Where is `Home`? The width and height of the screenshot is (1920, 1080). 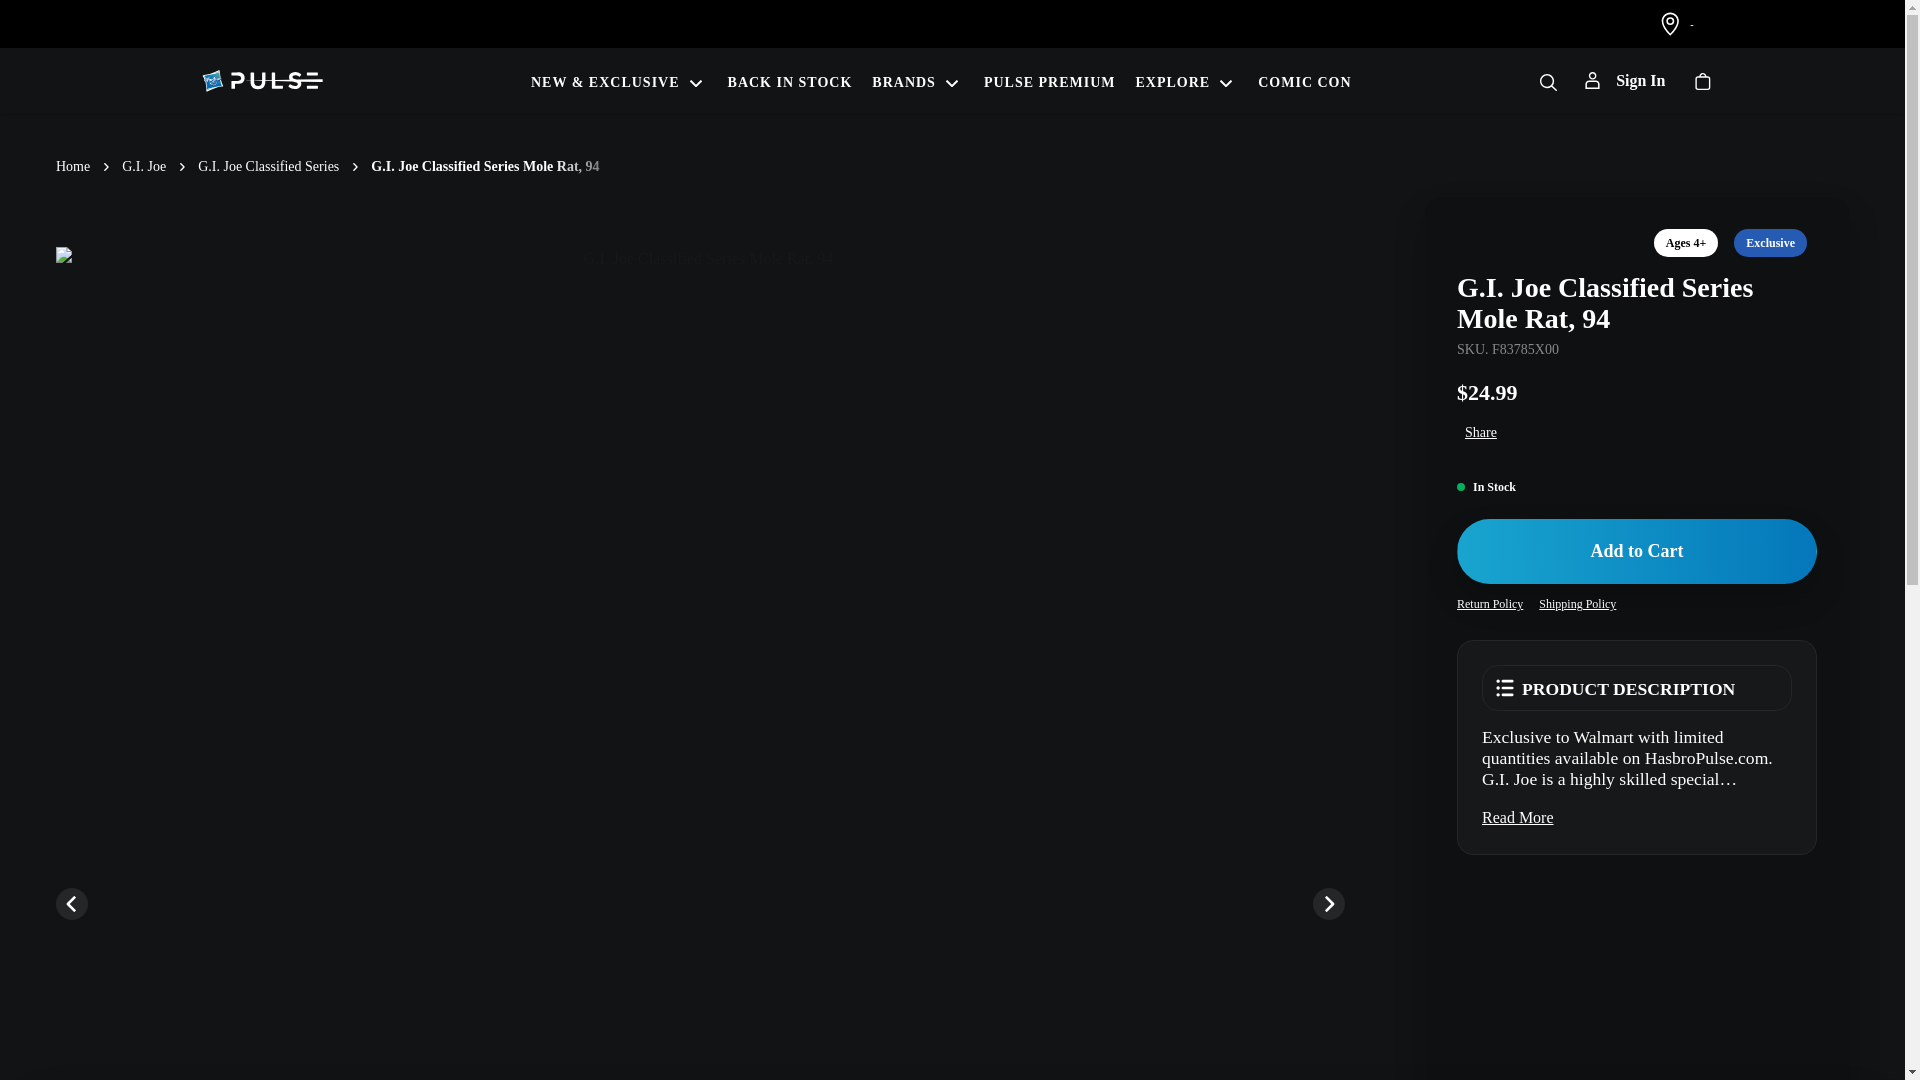 Home is located at coordinates (72, 166).